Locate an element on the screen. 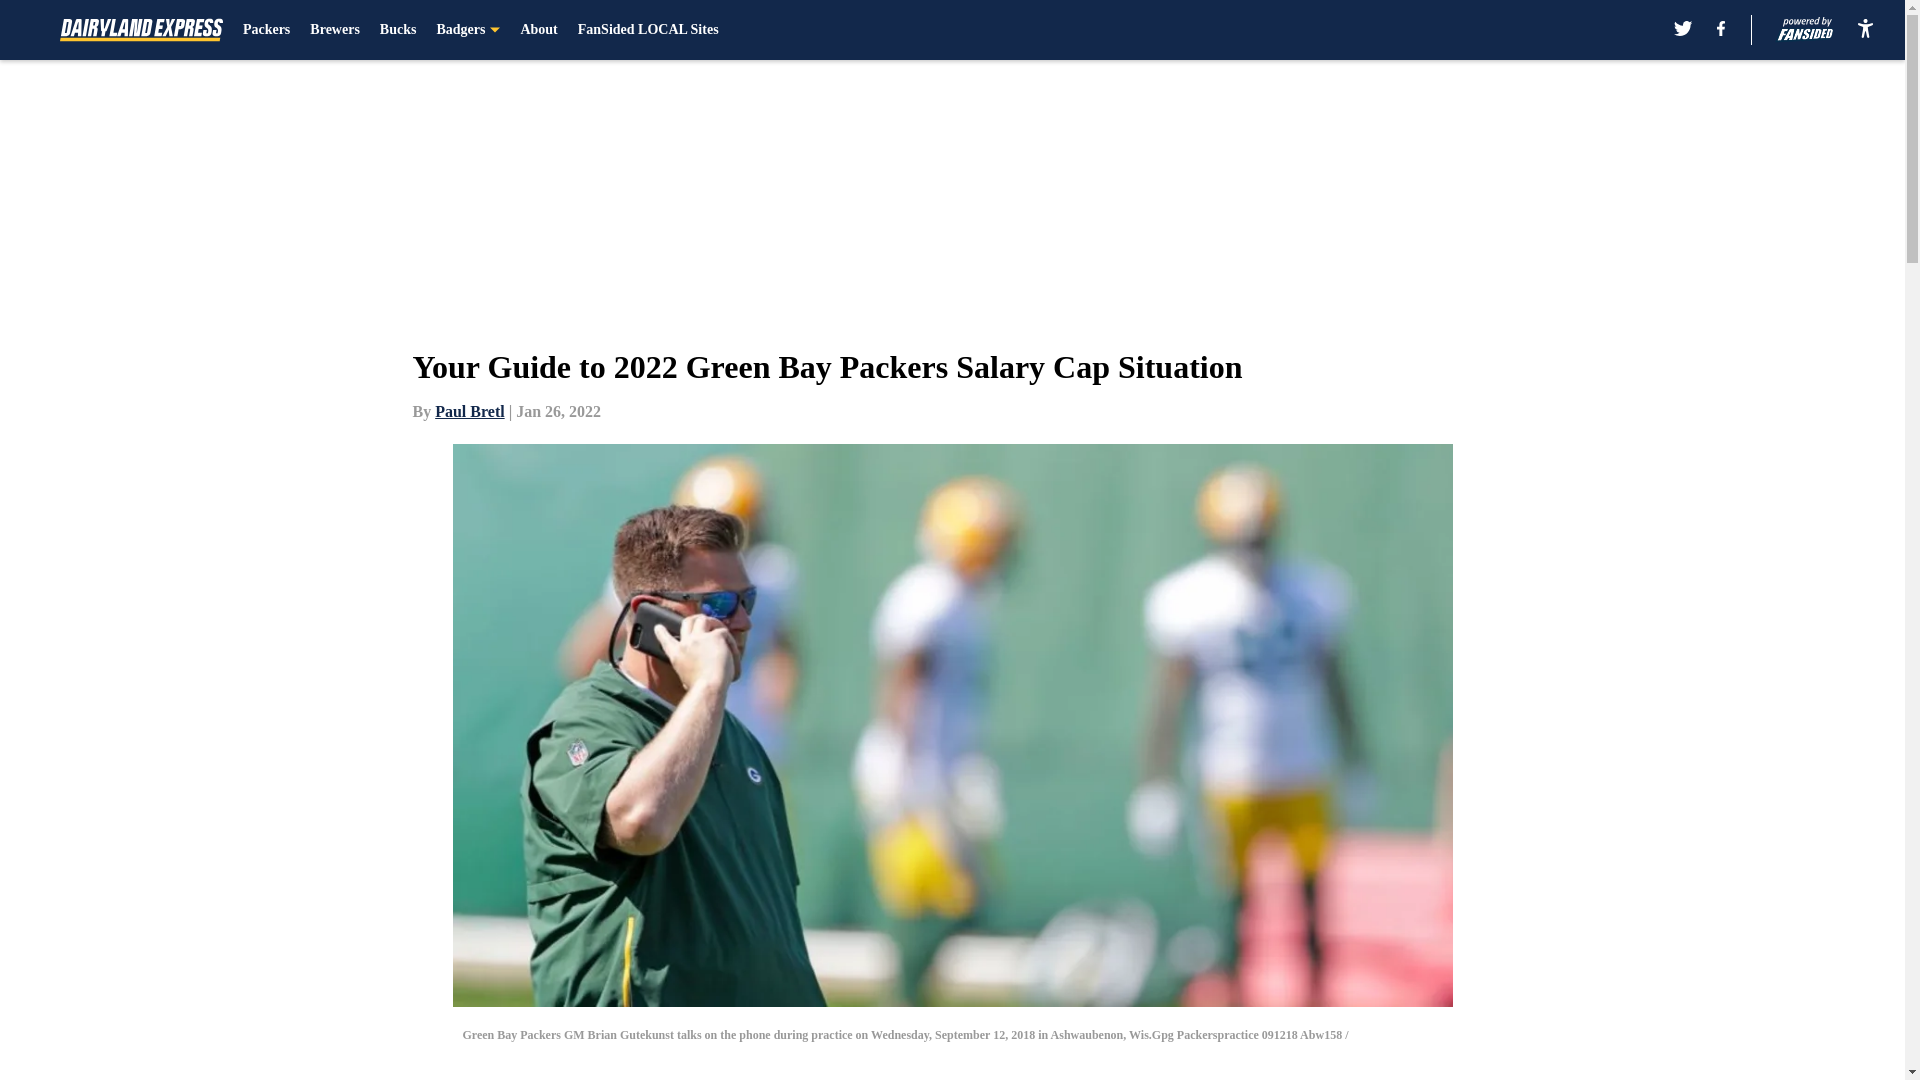  Paul Bretl is located at coordinates (469, 411).